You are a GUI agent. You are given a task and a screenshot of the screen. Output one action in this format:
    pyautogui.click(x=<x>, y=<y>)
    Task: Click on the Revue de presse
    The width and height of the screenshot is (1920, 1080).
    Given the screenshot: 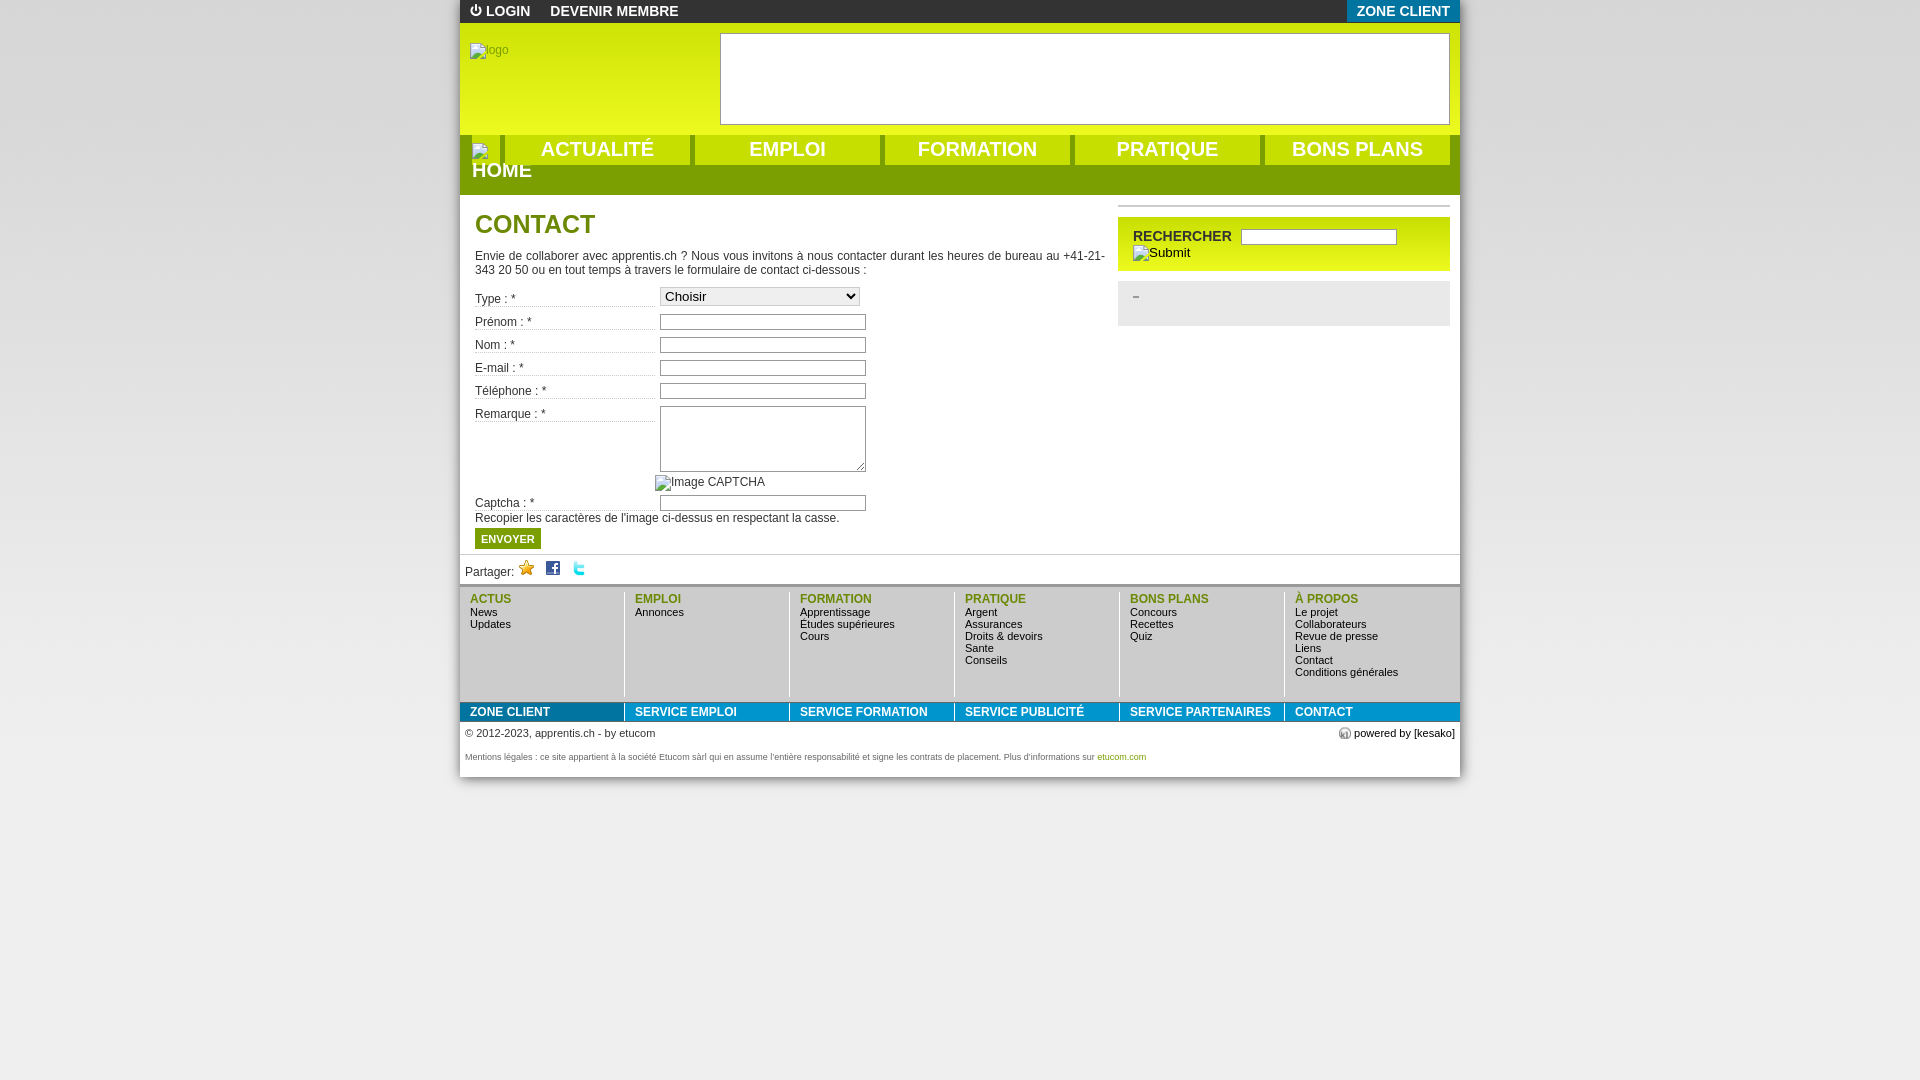 What is the action you would take?
    pyautogui.click(x=1336, y=636)
    